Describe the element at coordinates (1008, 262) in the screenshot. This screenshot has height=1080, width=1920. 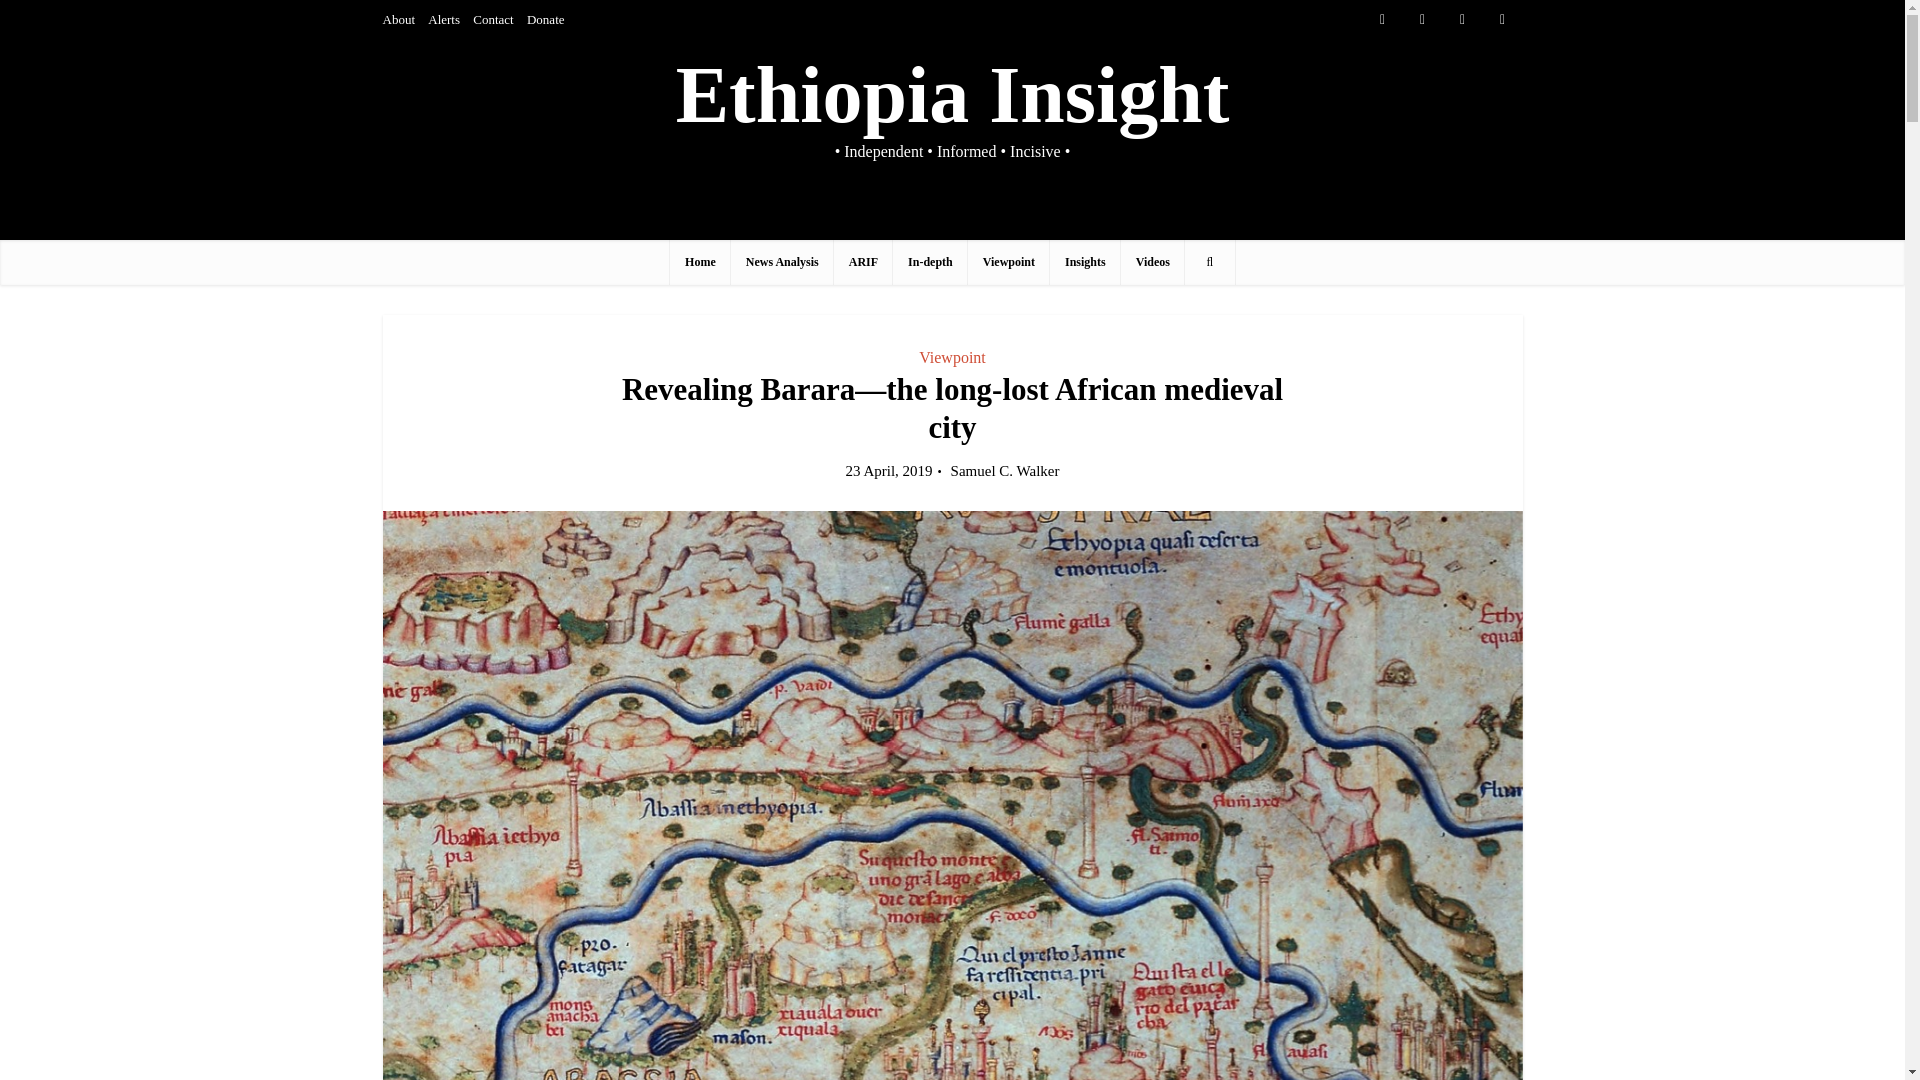
I see `Viewpoint` at that location.